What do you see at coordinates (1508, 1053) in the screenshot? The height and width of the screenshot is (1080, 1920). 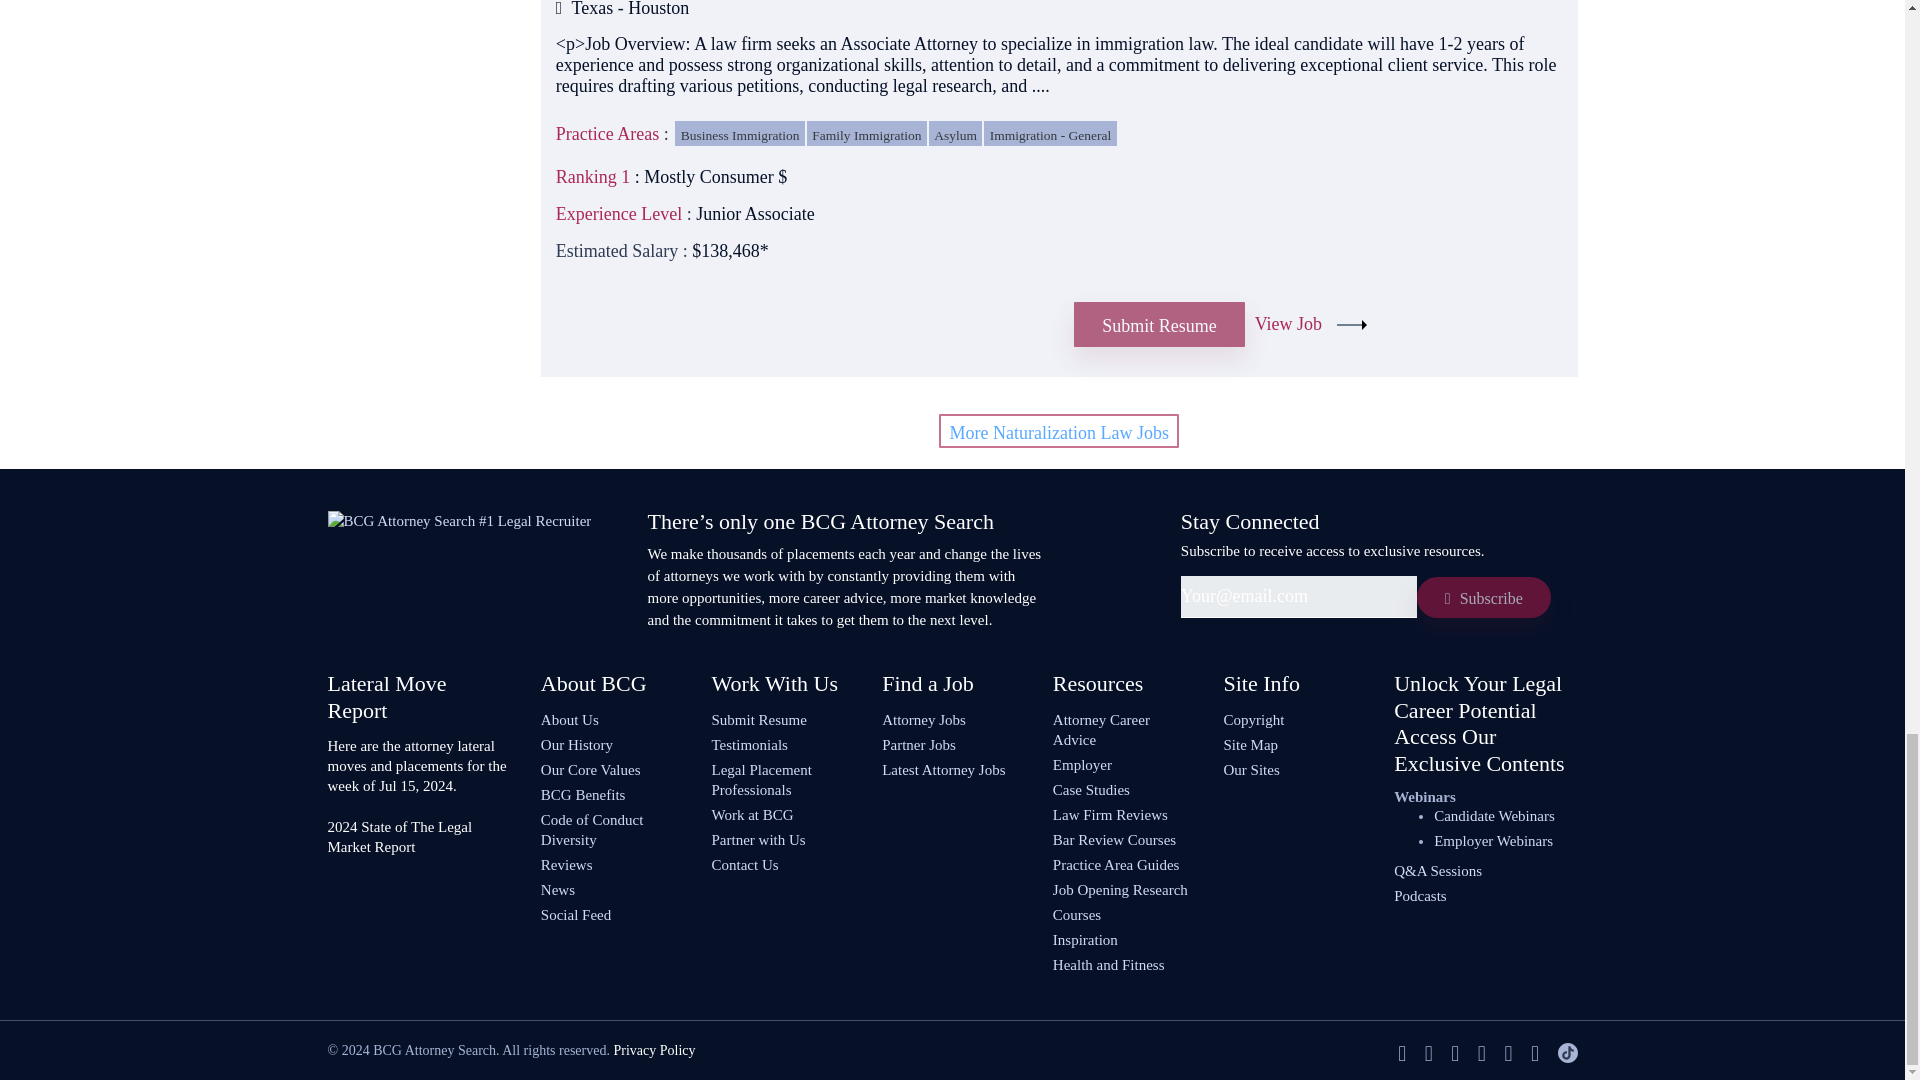 I see `BCG Attorney Search Pinterest` at bounding box center [1508, 1053].